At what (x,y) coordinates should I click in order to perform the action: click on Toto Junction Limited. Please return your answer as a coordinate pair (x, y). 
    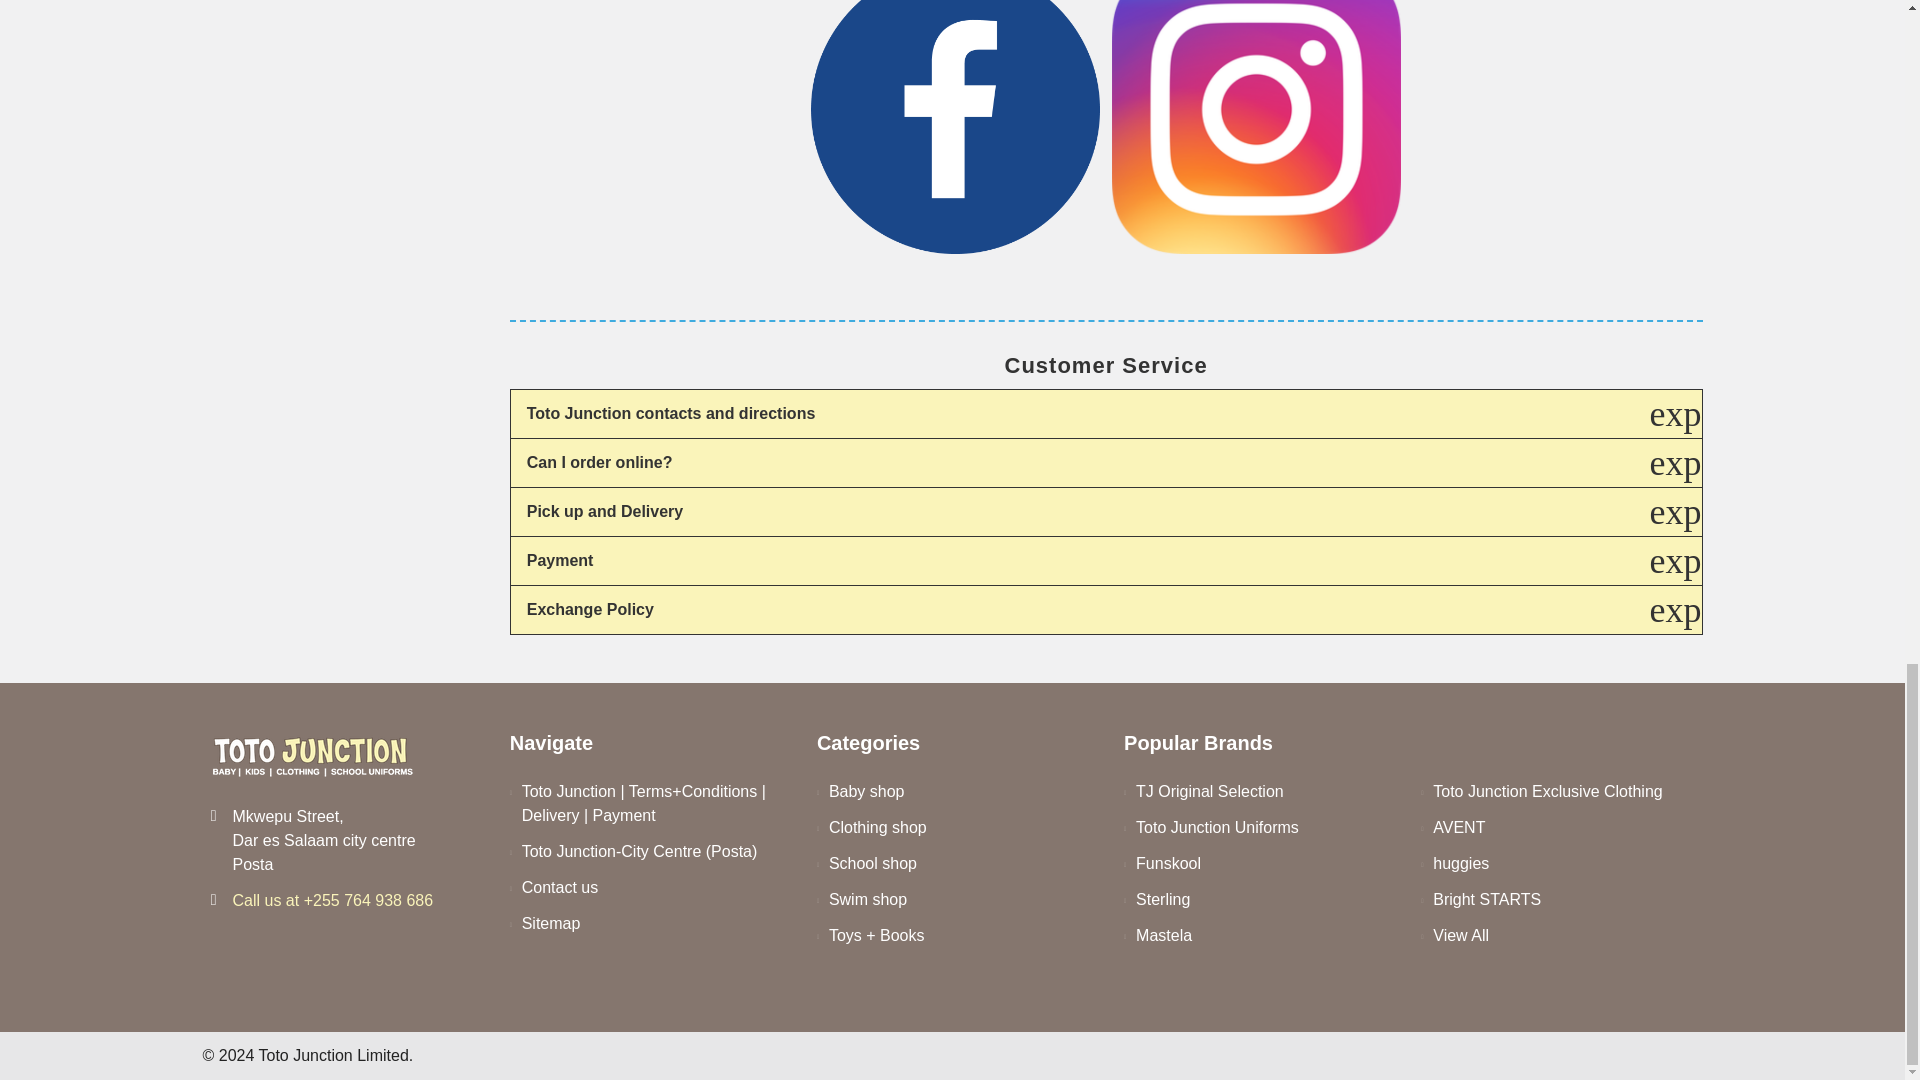
    Looking at the image, I should click on (312, 756).